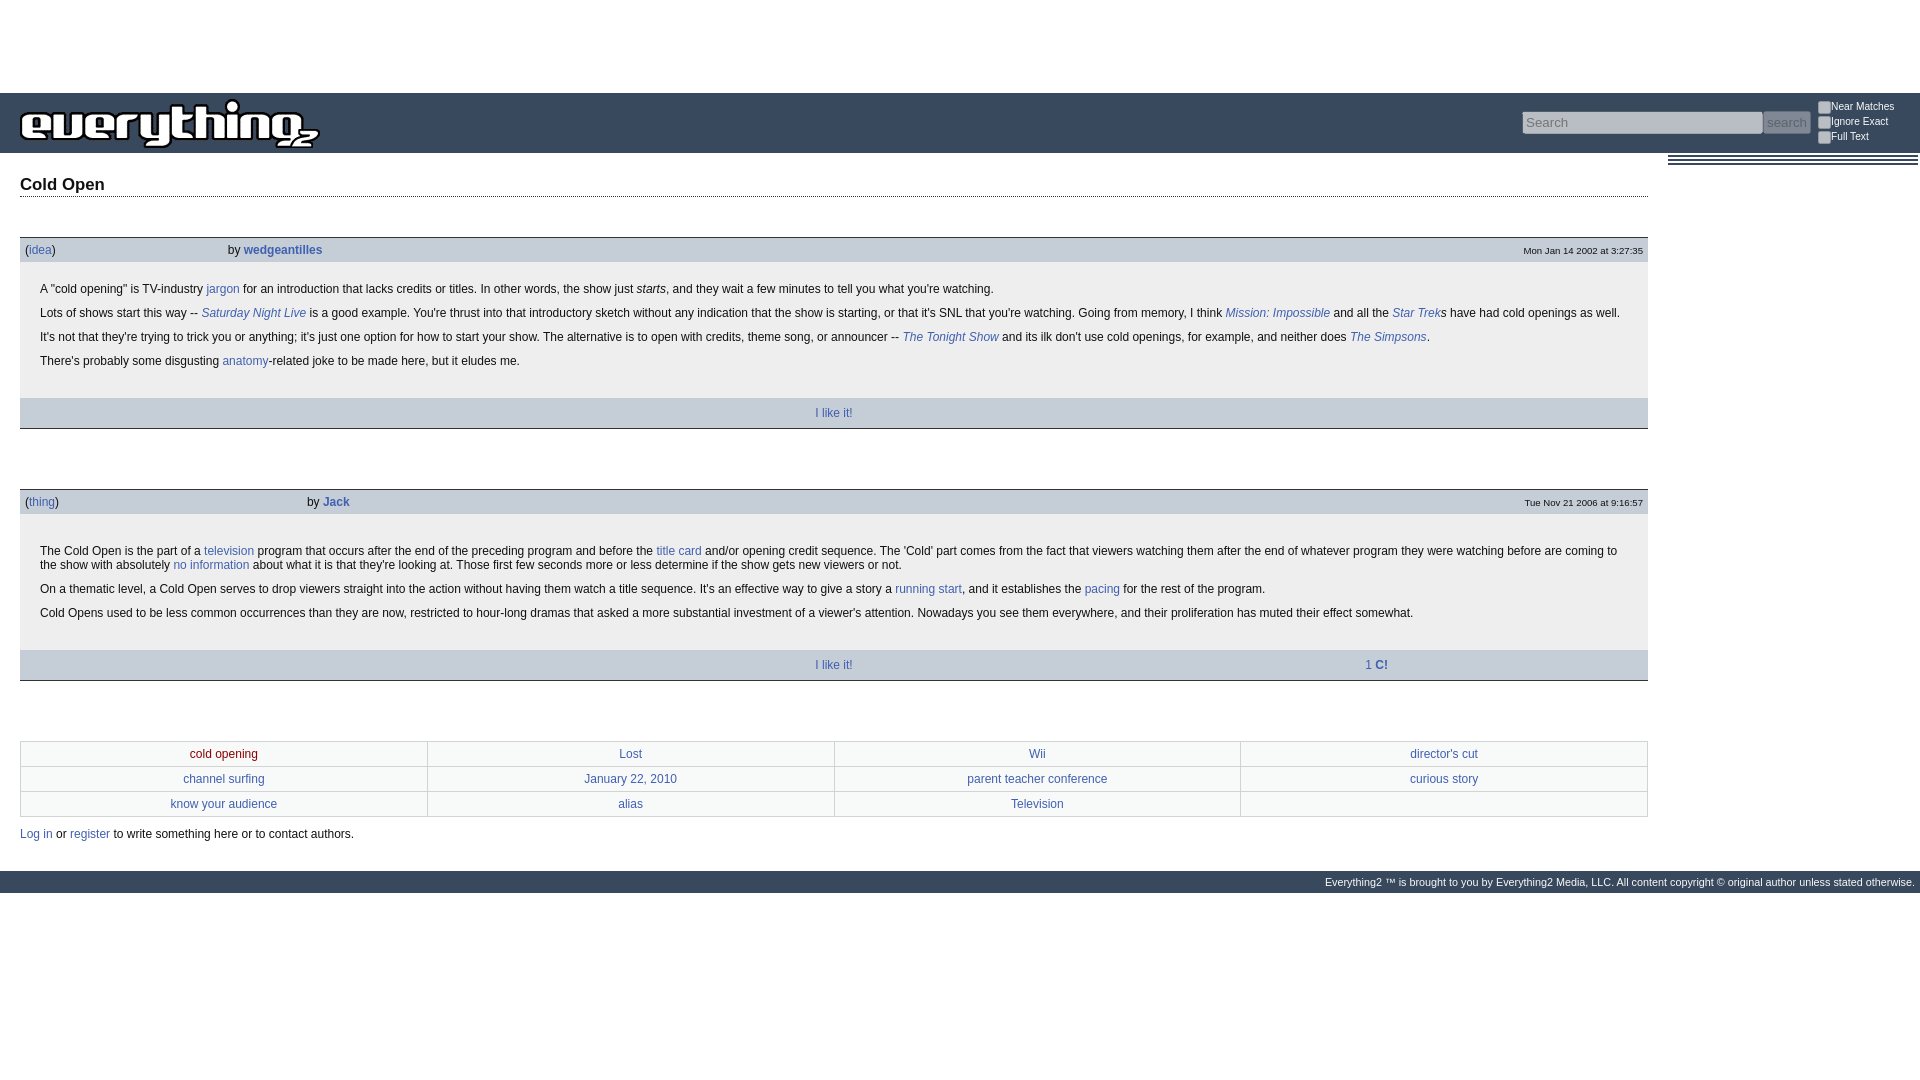  I want to click on 1, so click(1824, 122).